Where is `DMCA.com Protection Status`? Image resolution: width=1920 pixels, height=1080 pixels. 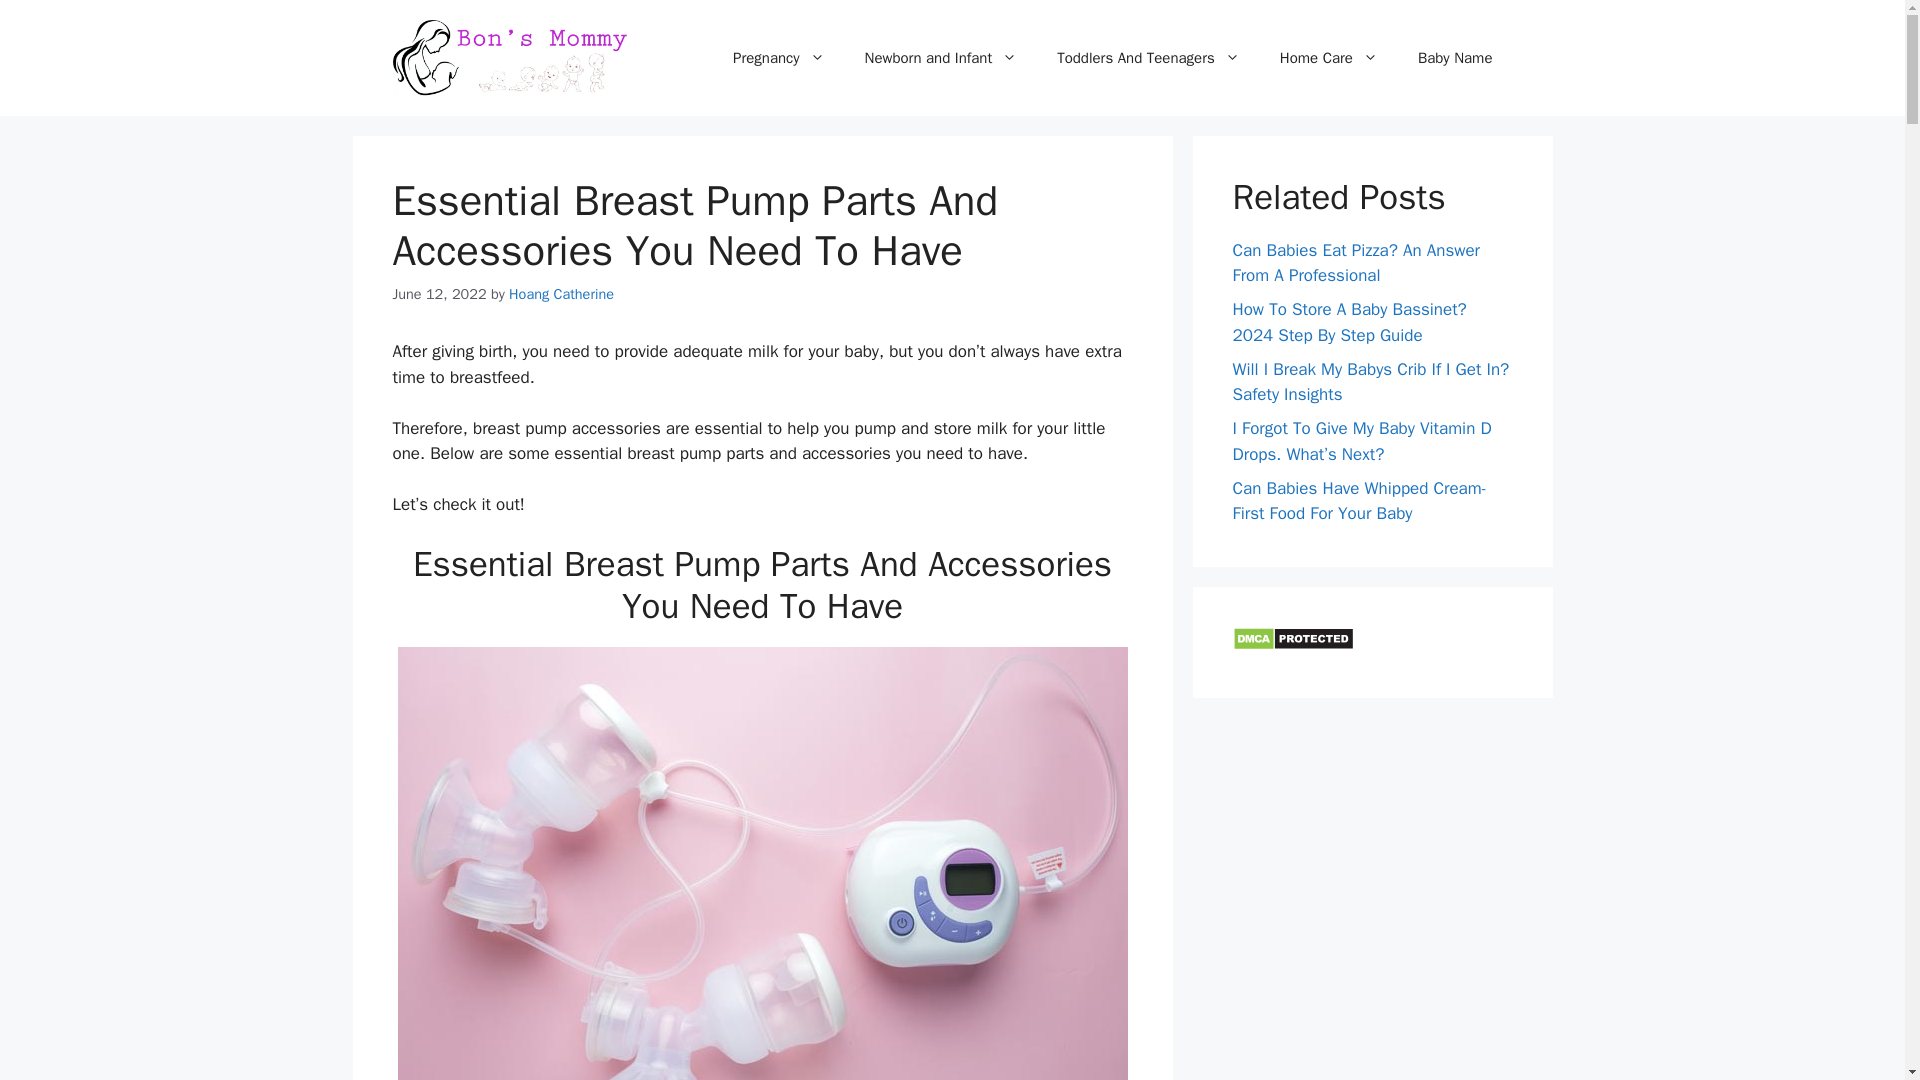 DMCA.com Protection Status is located at coordinates (1292, 645).